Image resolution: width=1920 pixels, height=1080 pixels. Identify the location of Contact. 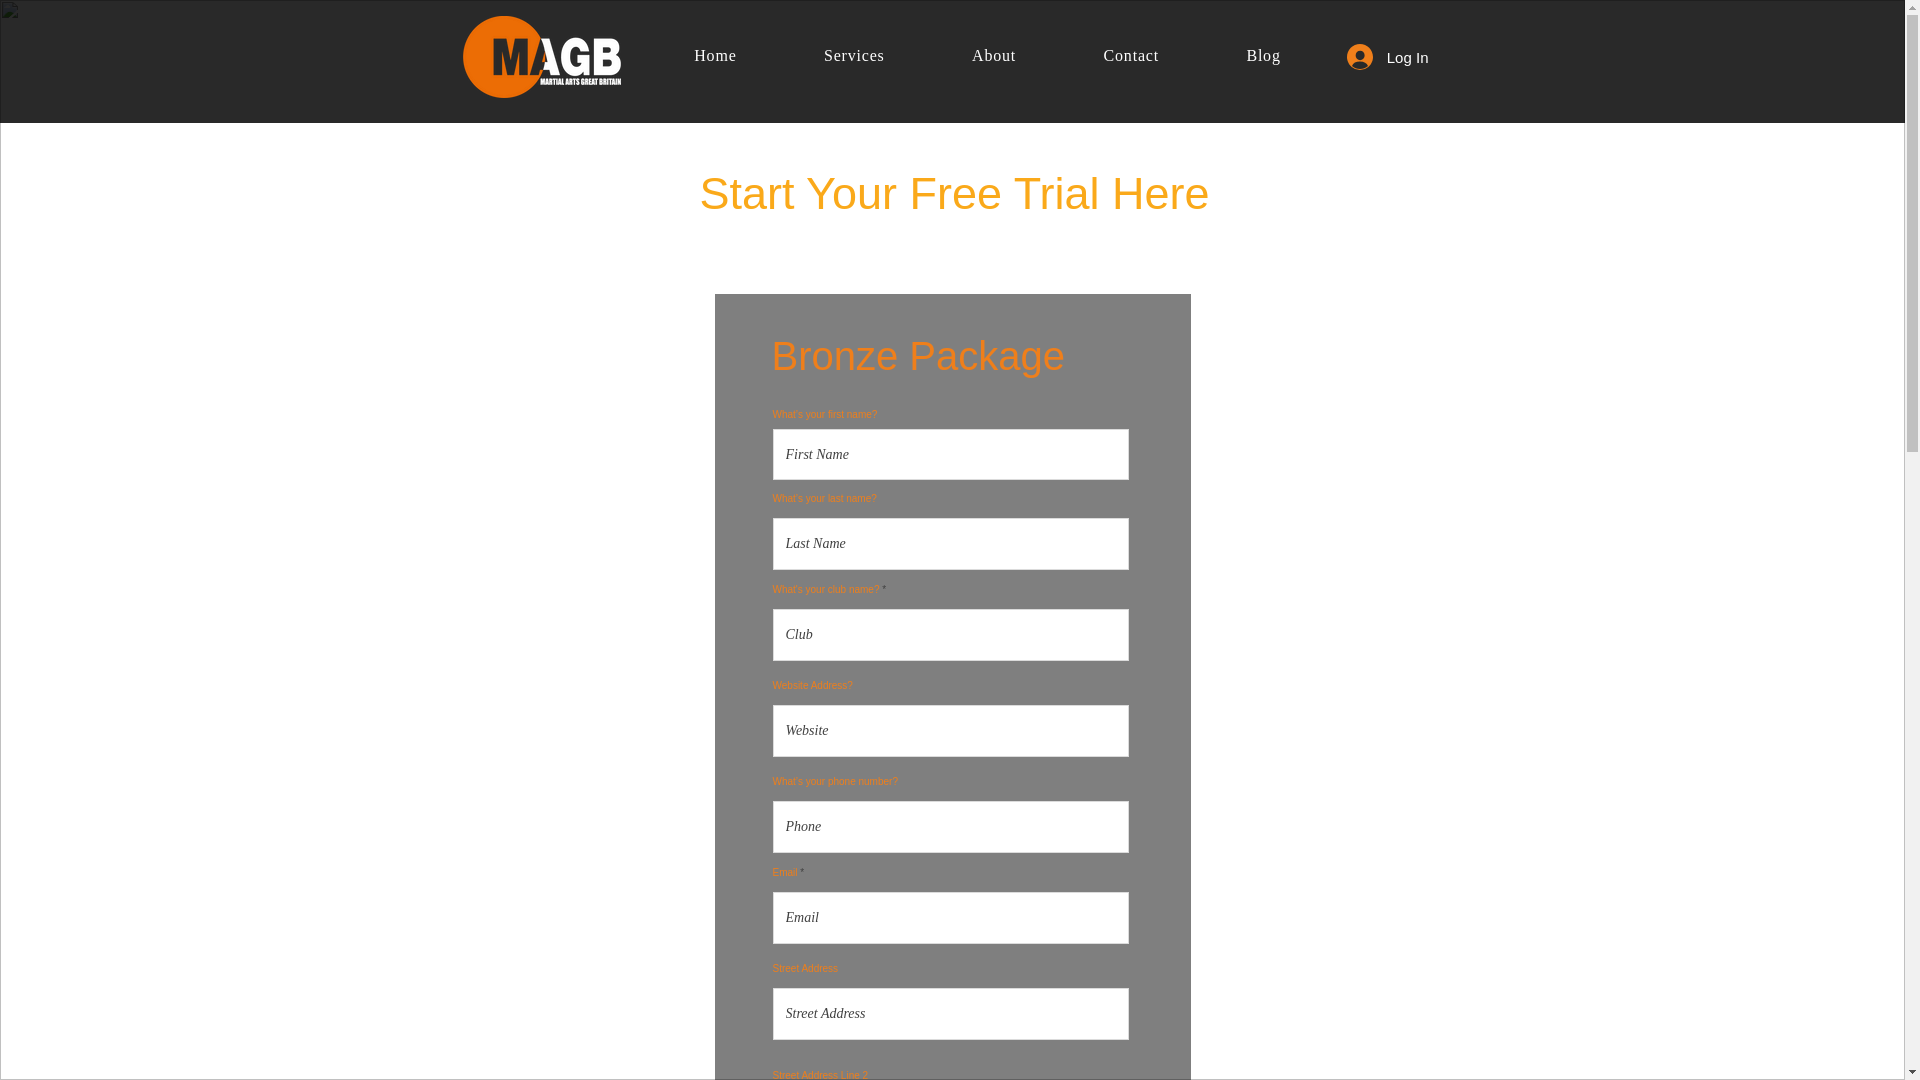
(1130, 55).